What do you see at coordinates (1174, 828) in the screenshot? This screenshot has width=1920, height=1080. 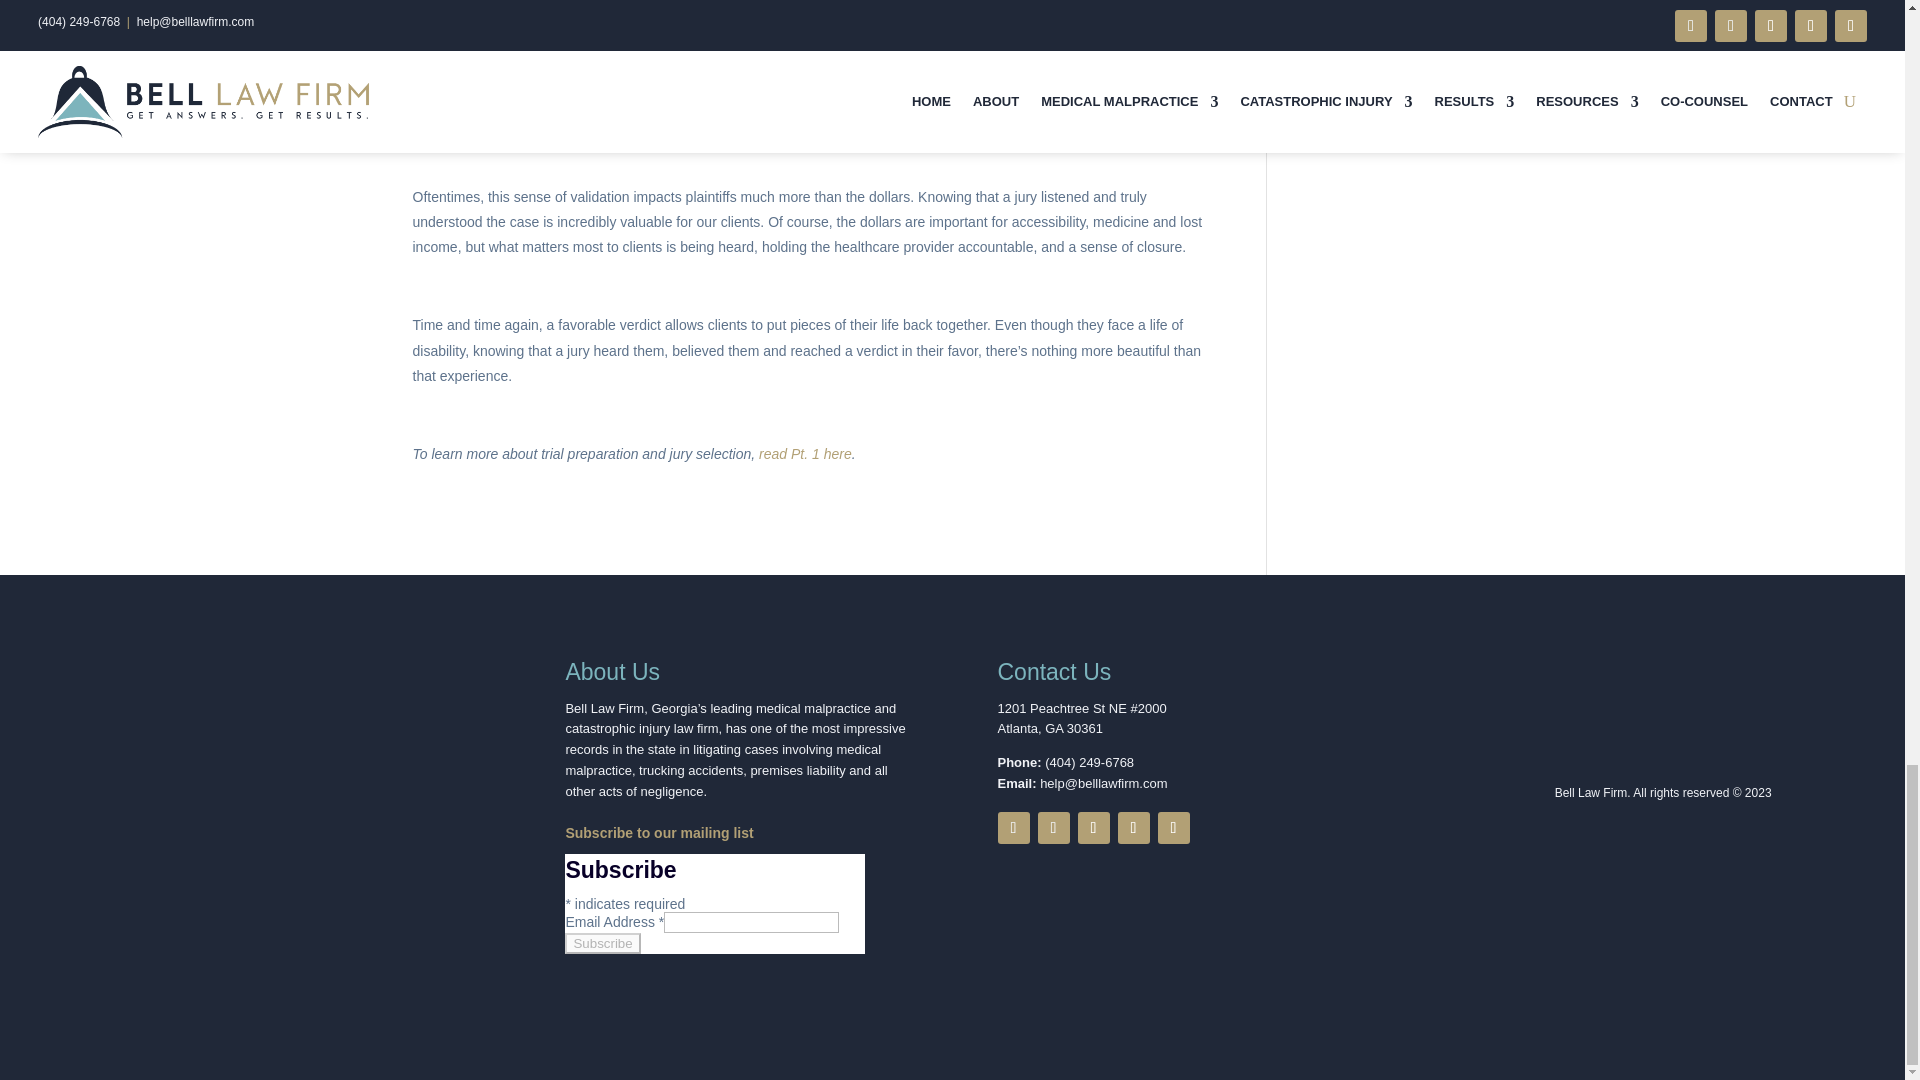 I see `Follow on Instagram` at bounding box center [1174, 828].